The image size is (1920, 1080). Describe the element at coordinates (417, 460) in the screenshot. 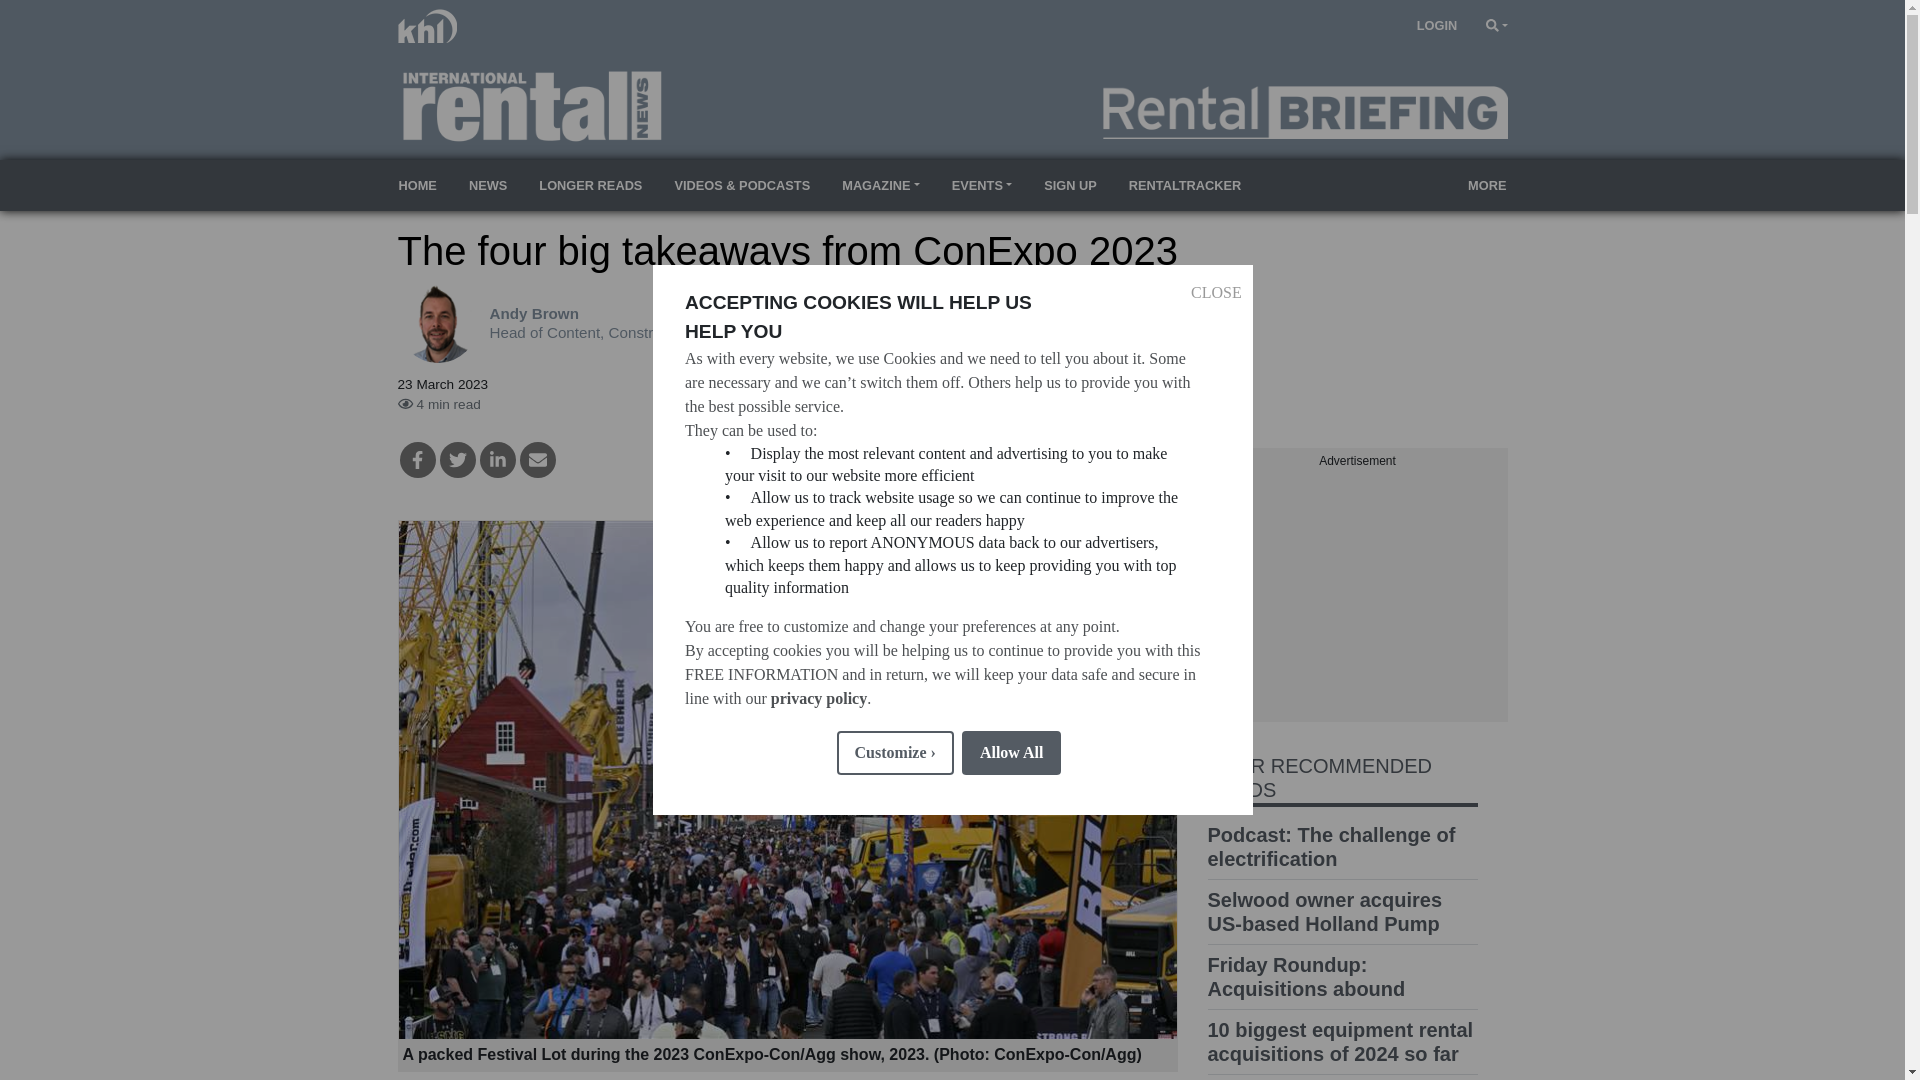

I see `Share this page on Facebook` at that location.